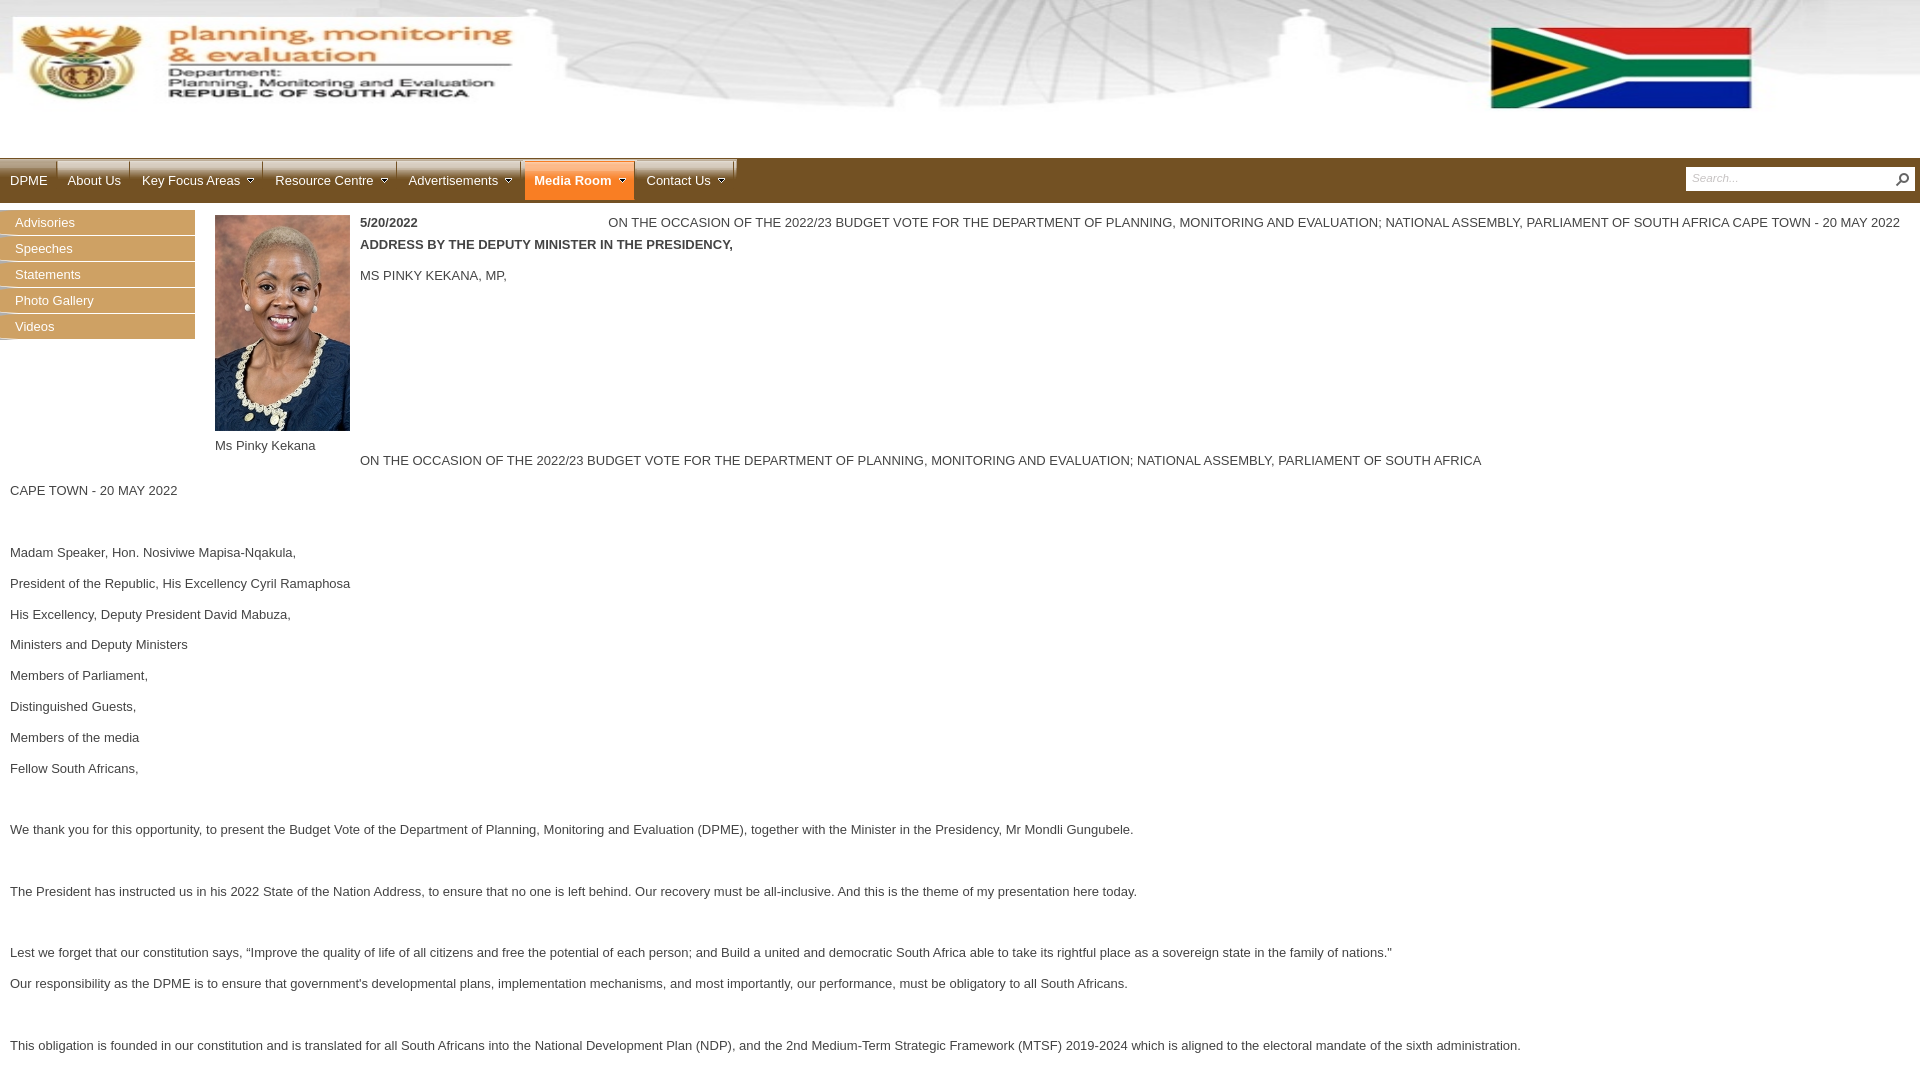 The image size is (1920, 1080). I want to click on Key Focus Areas, so click(198, 174).